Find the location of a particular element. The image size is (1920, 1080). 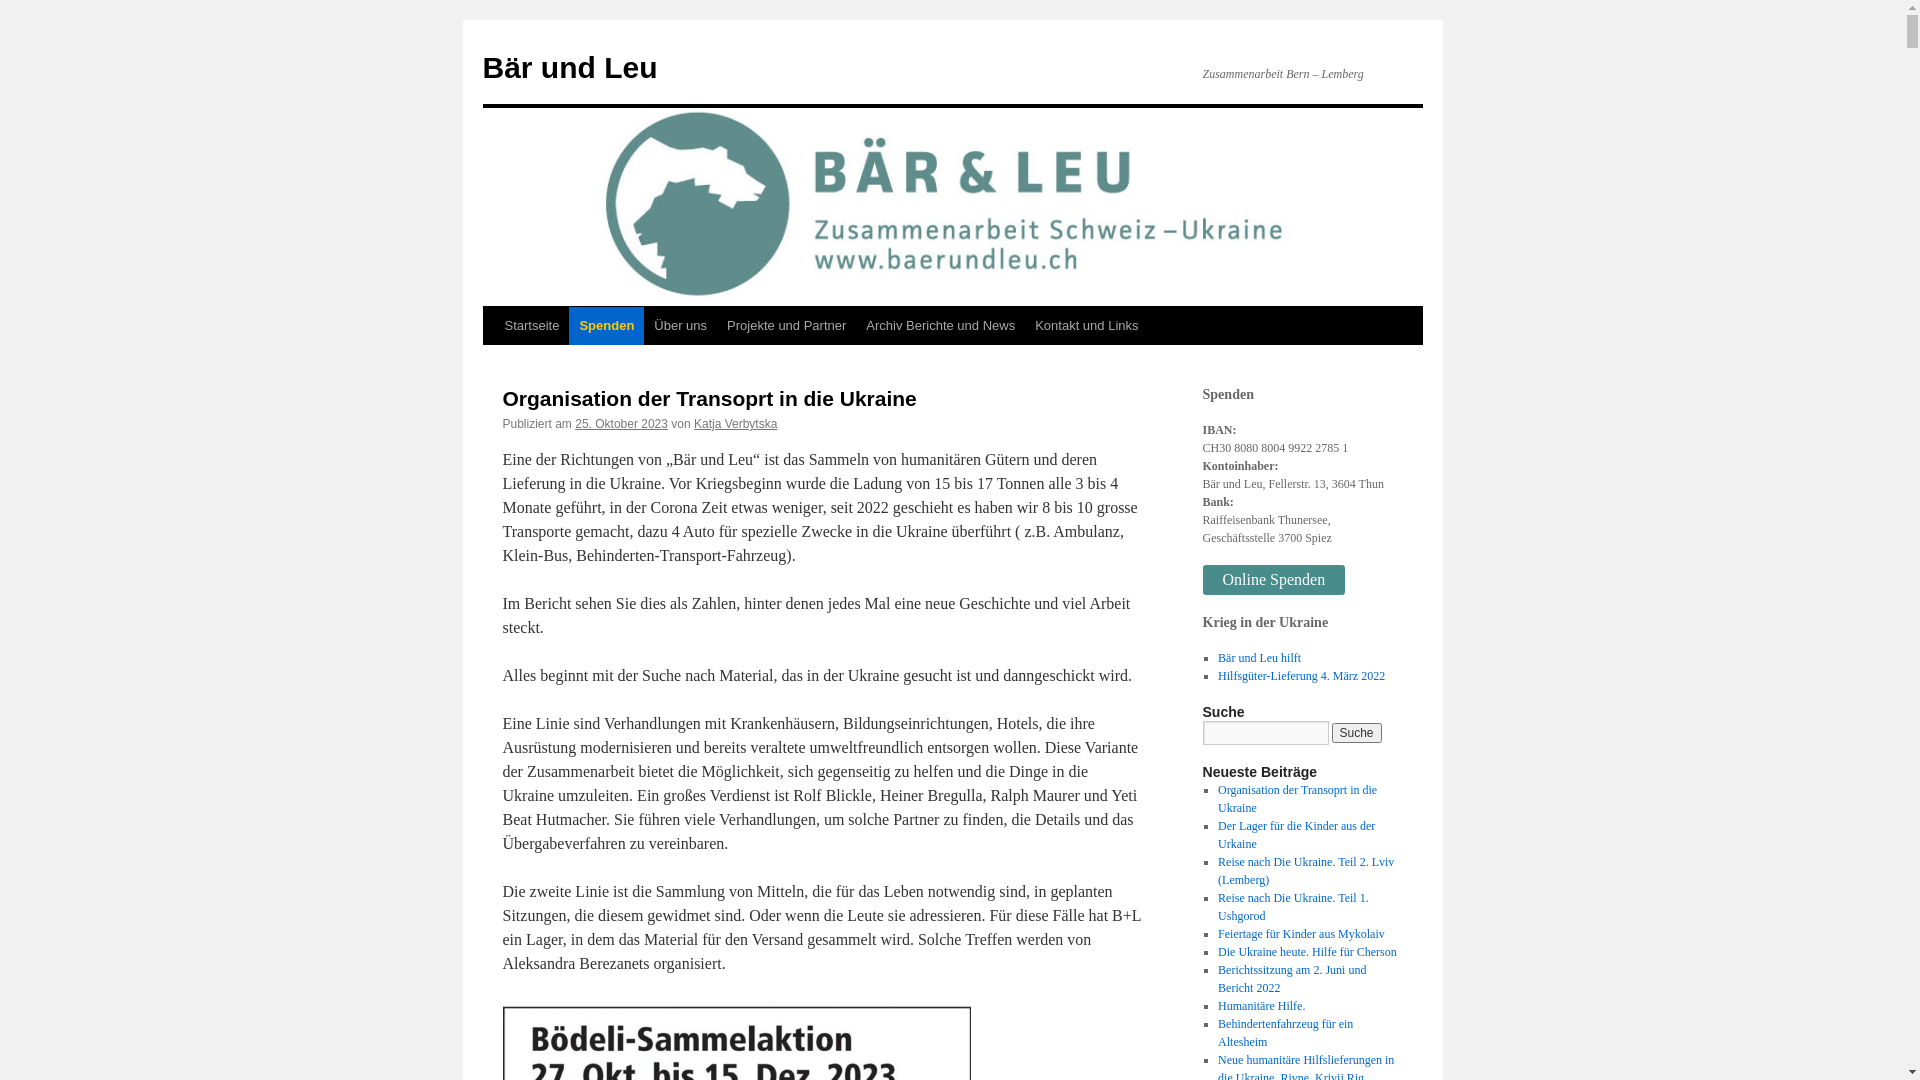

Startseite is located at coordinates (531, 326).